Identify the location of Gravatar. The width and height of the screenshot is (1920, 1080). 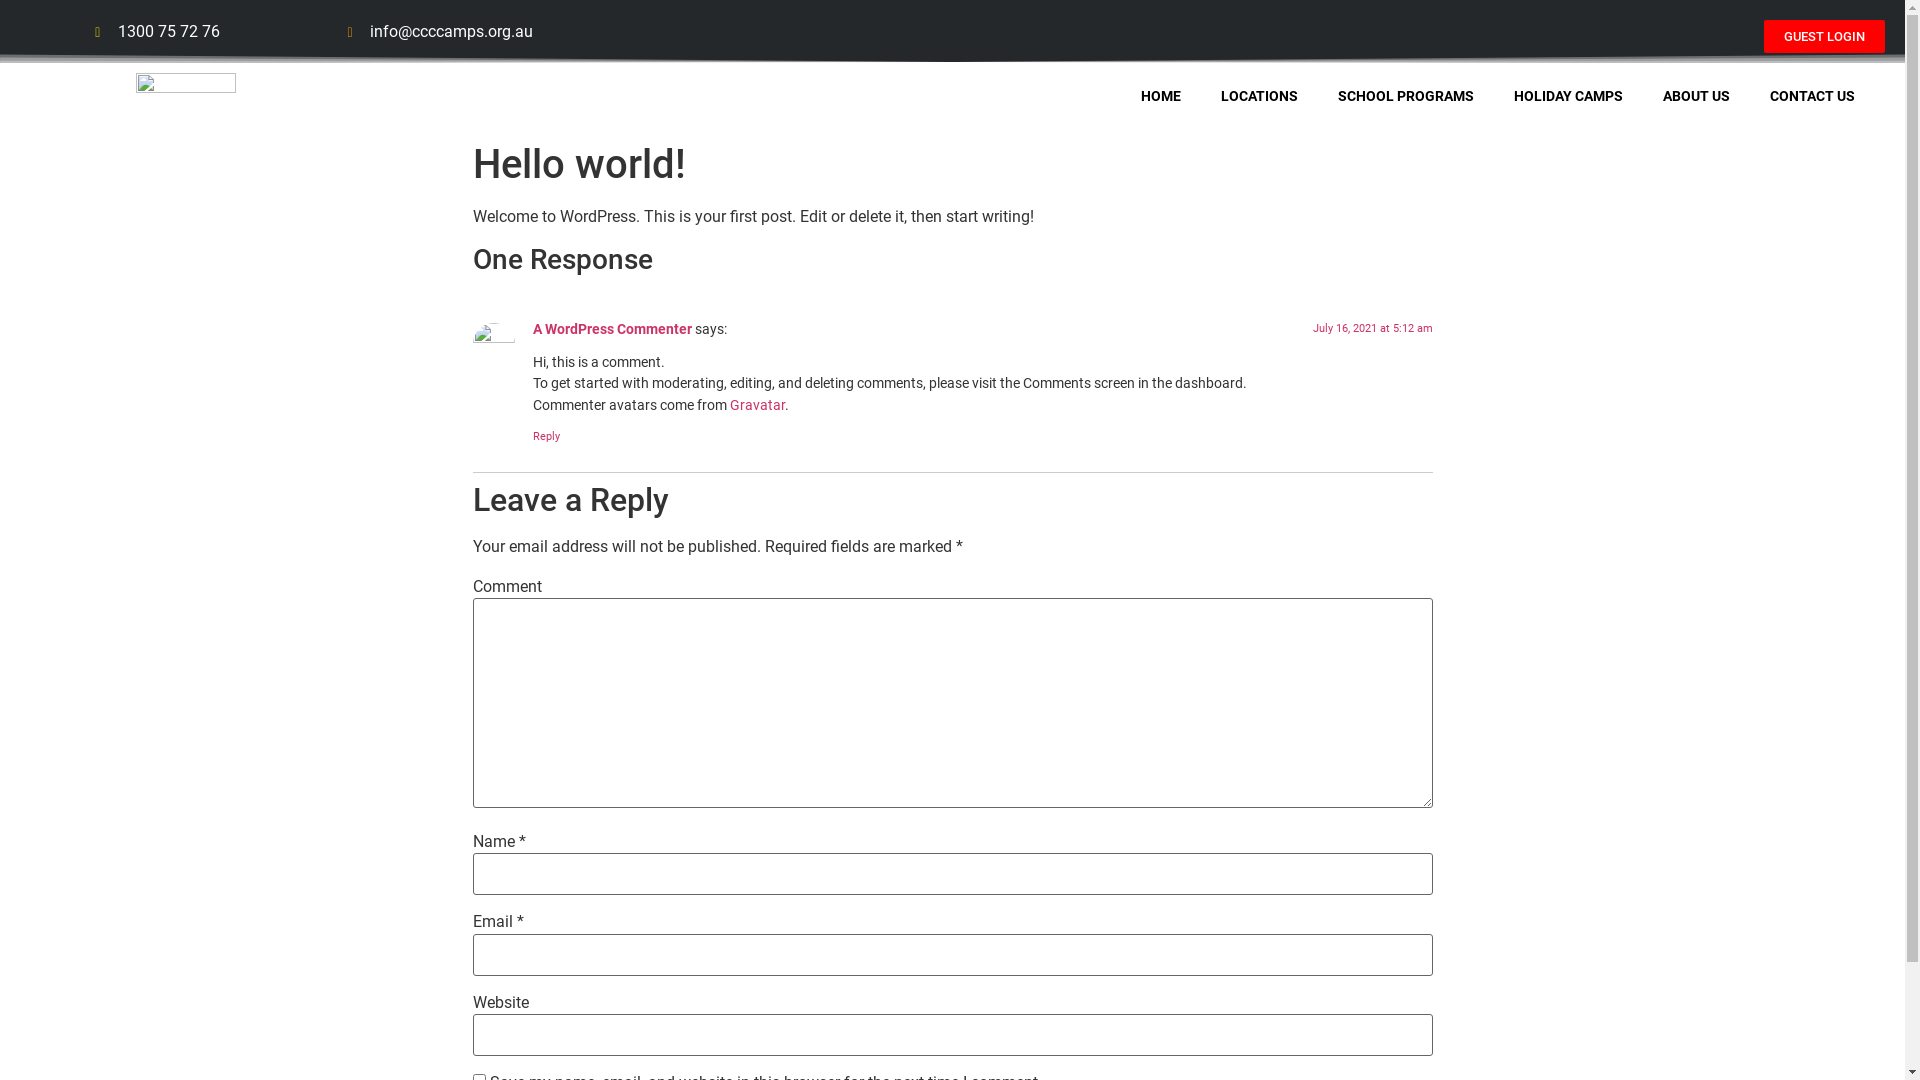
(758, 406).